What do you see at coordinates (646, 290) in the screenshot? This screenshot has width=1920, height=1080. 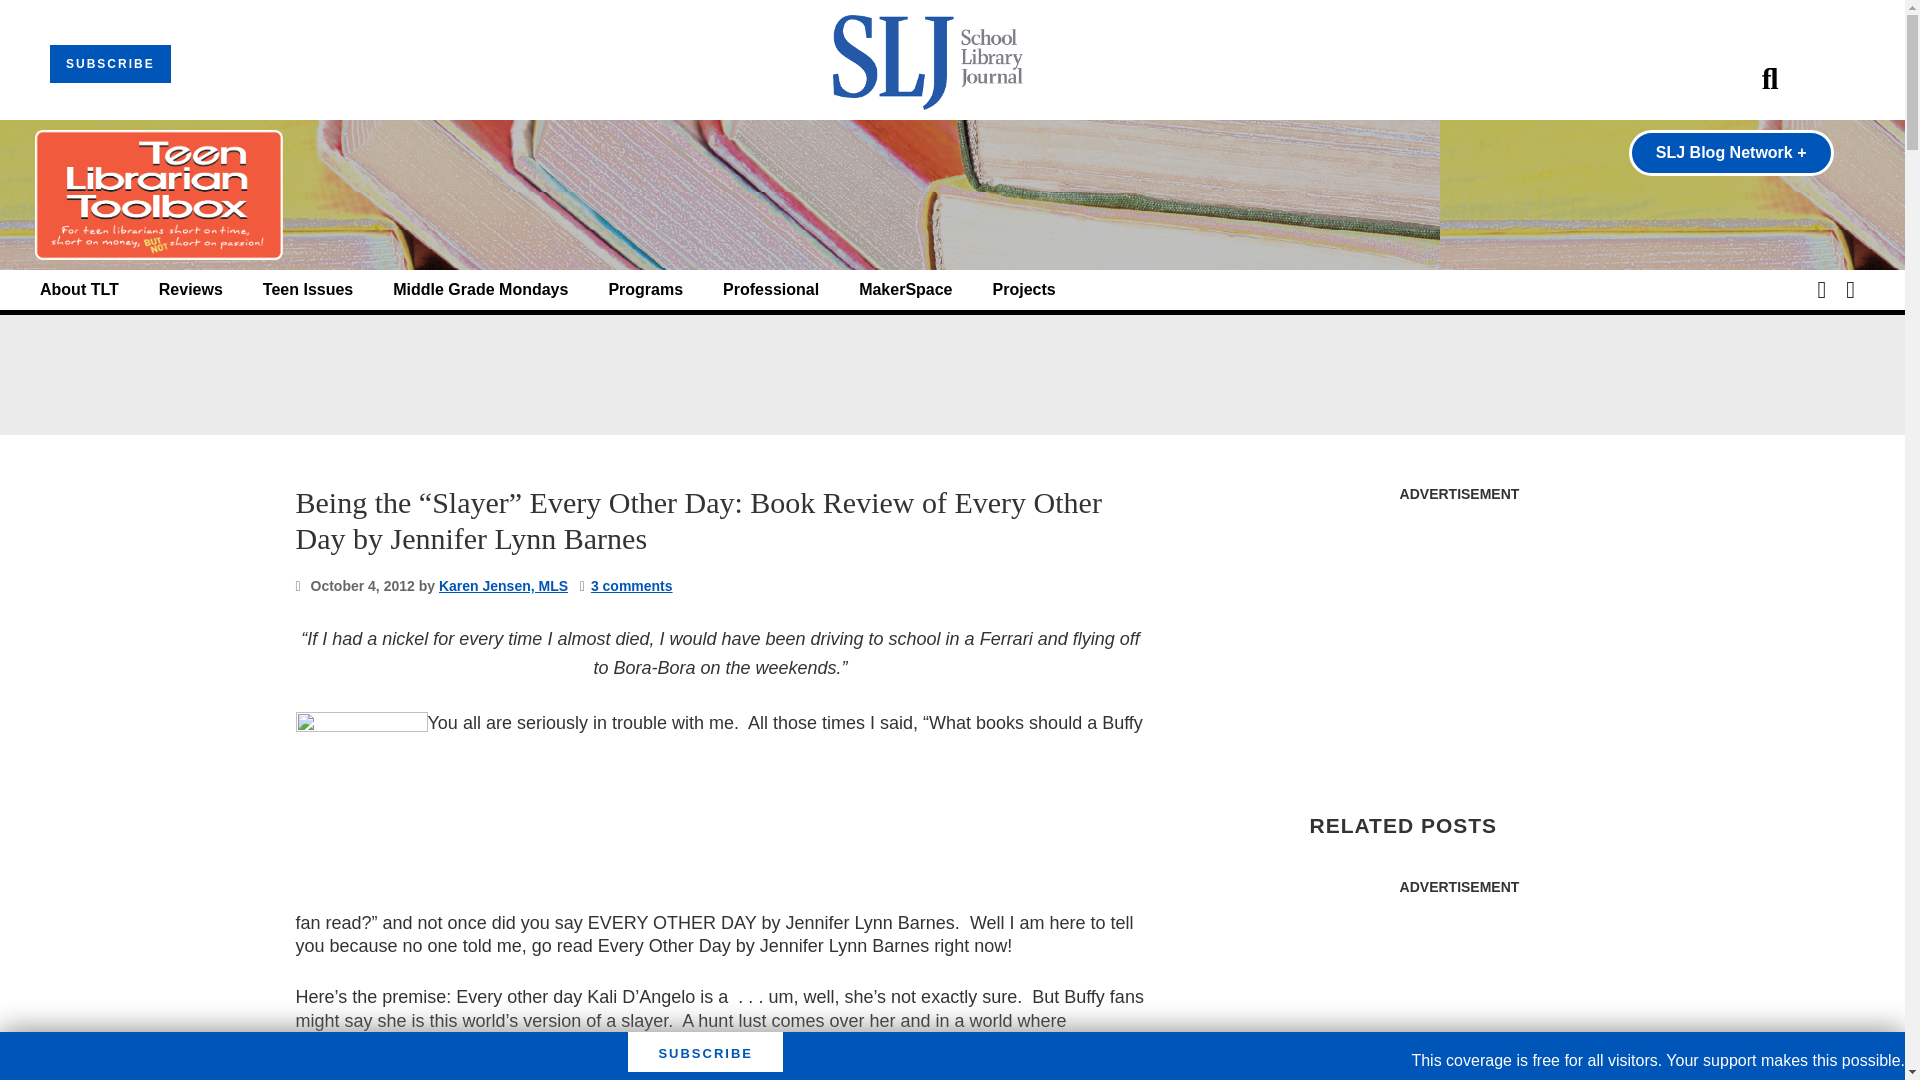 I see `Programs` at bounding box center [646, 290].